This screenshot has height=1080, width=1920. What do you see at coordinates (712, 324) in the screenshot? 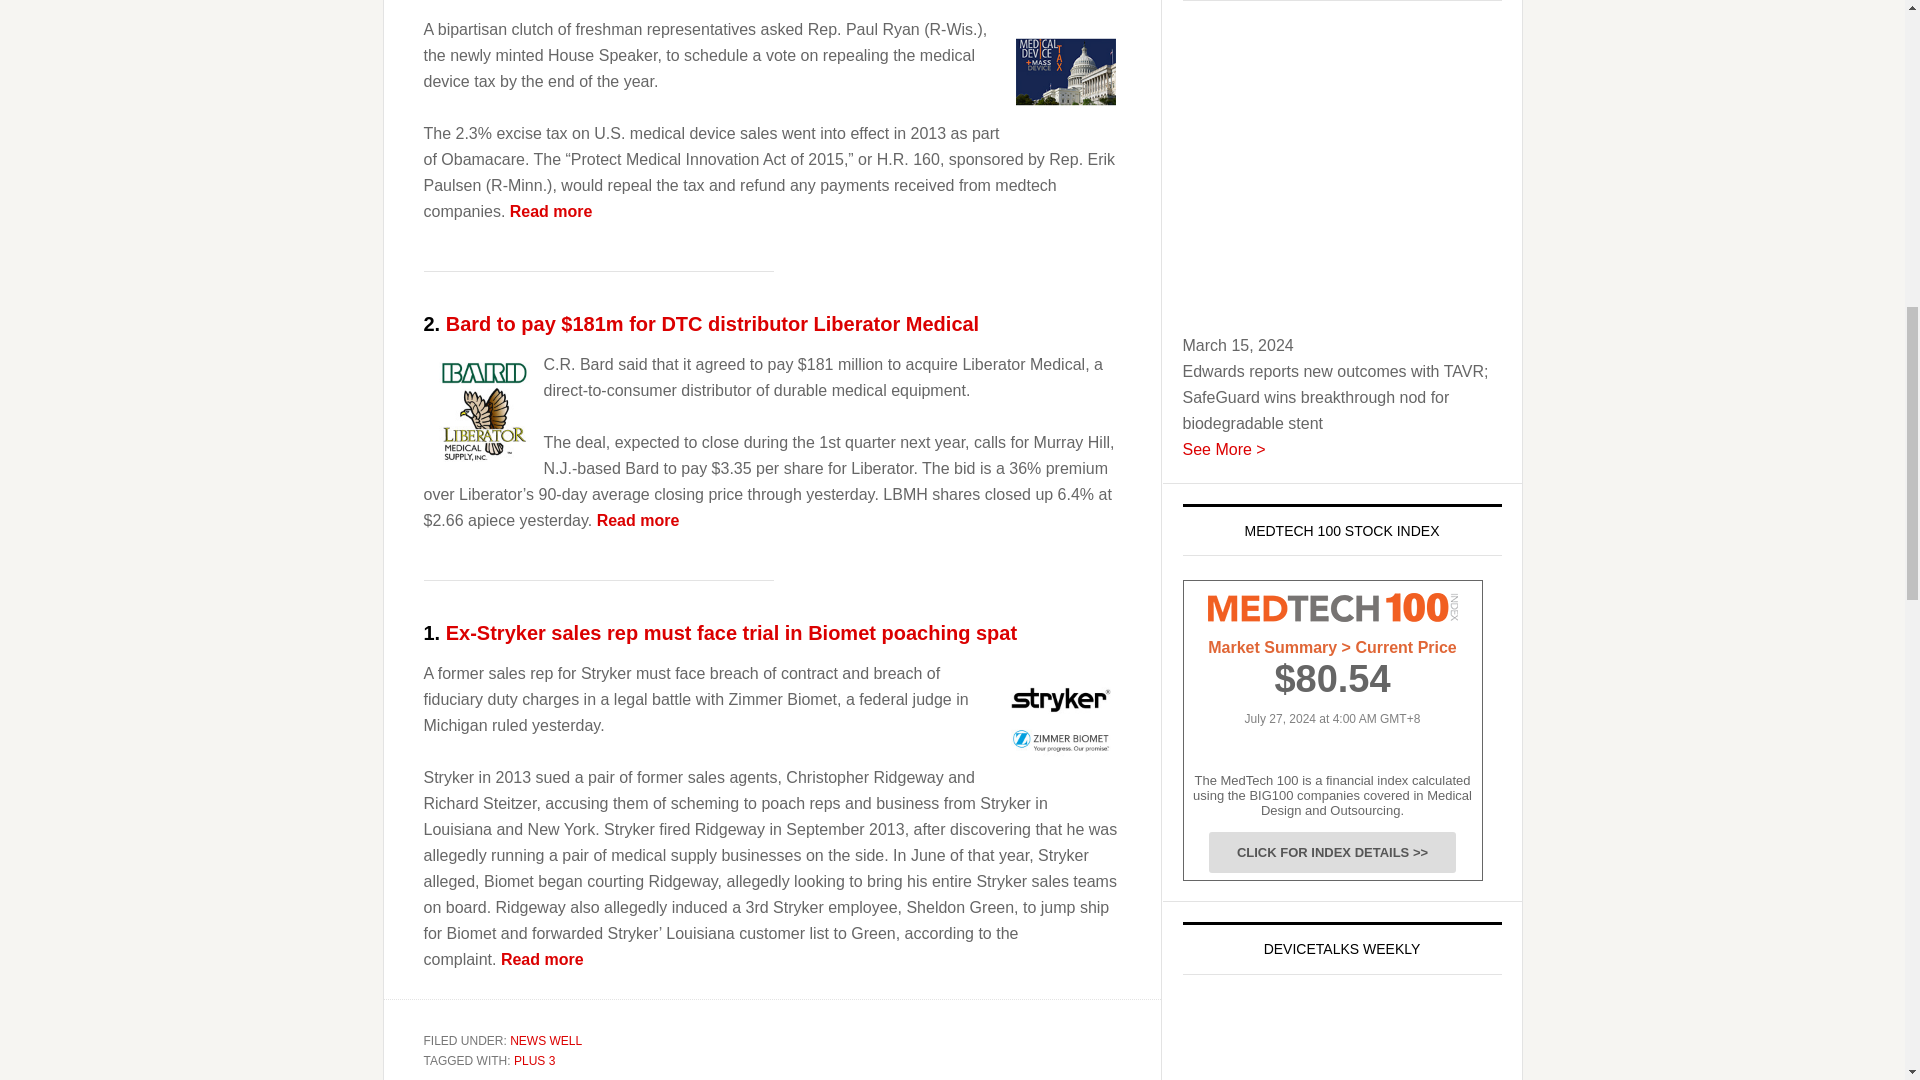
I see `MassDevice.com news` at bounding box center [712, 324].